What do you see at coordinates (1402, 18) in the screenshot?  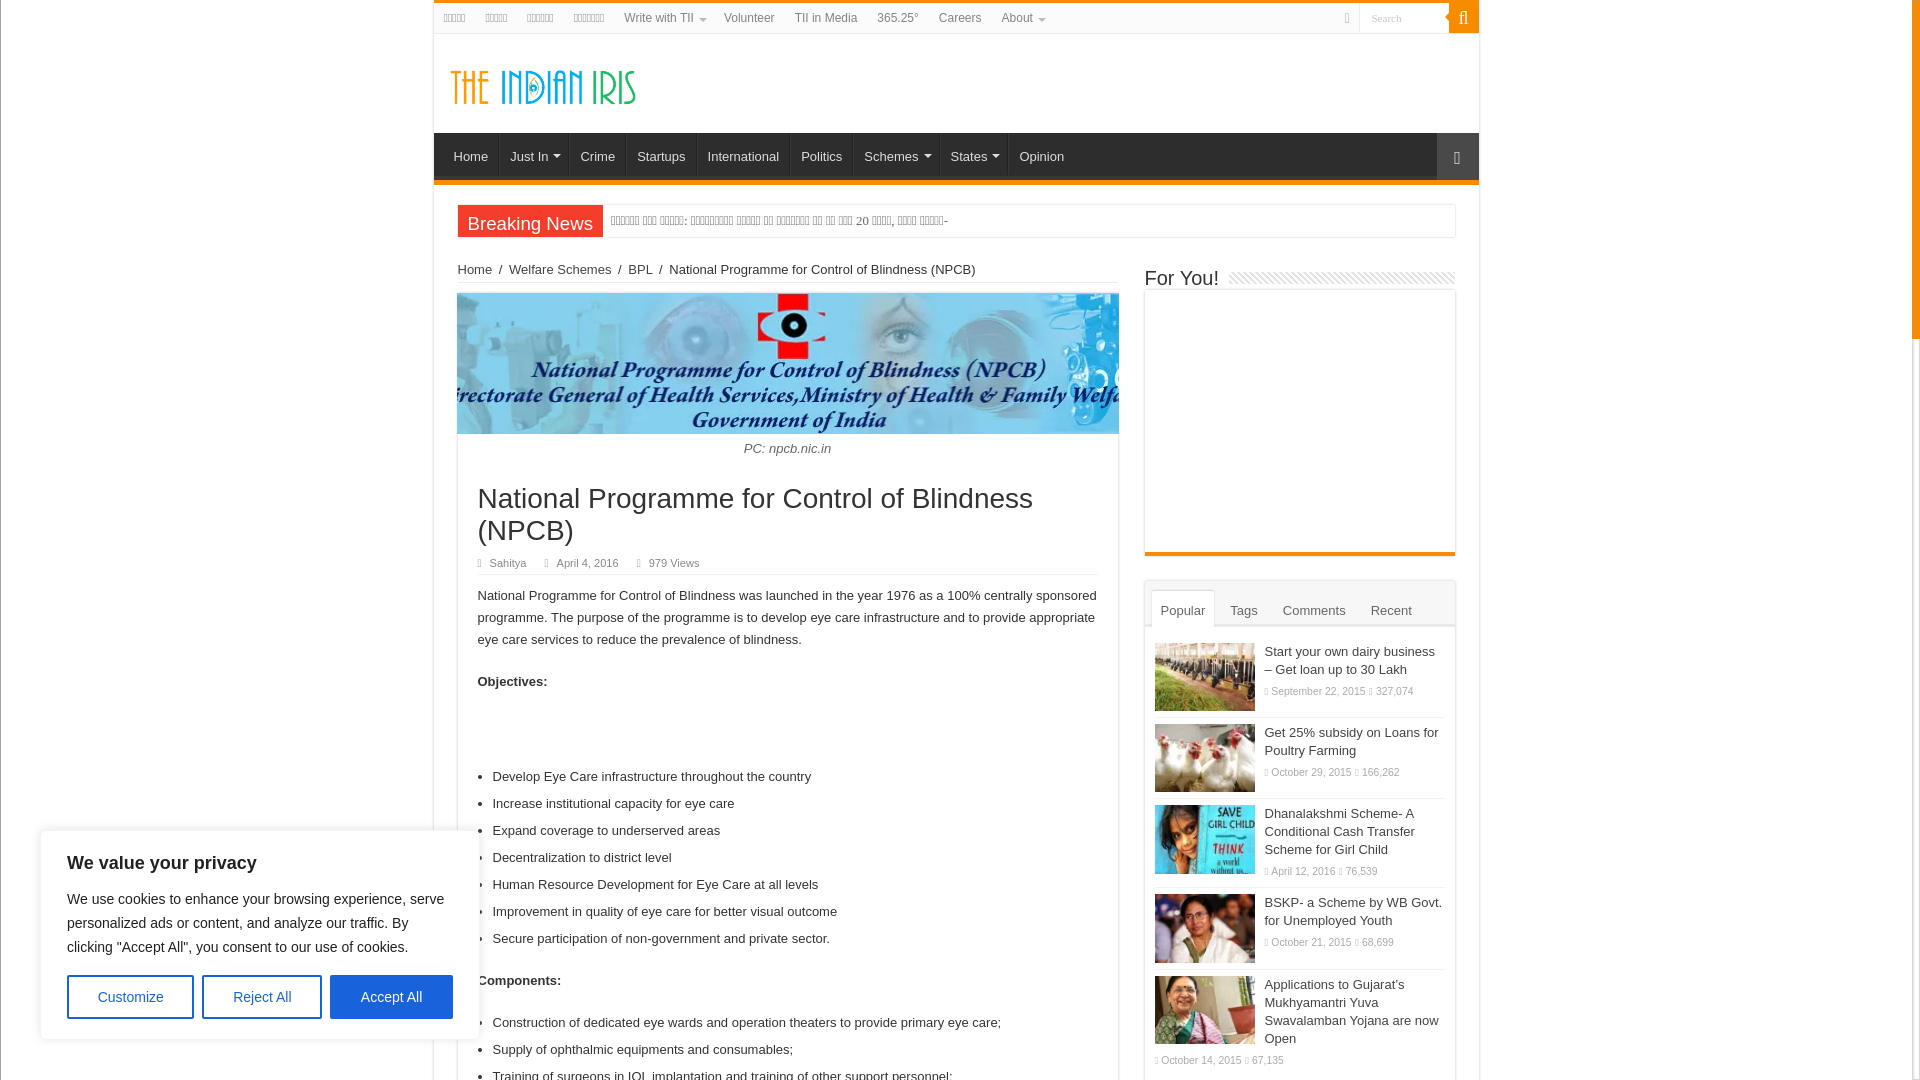 I see `Search` at bounding box center [1402, 18].